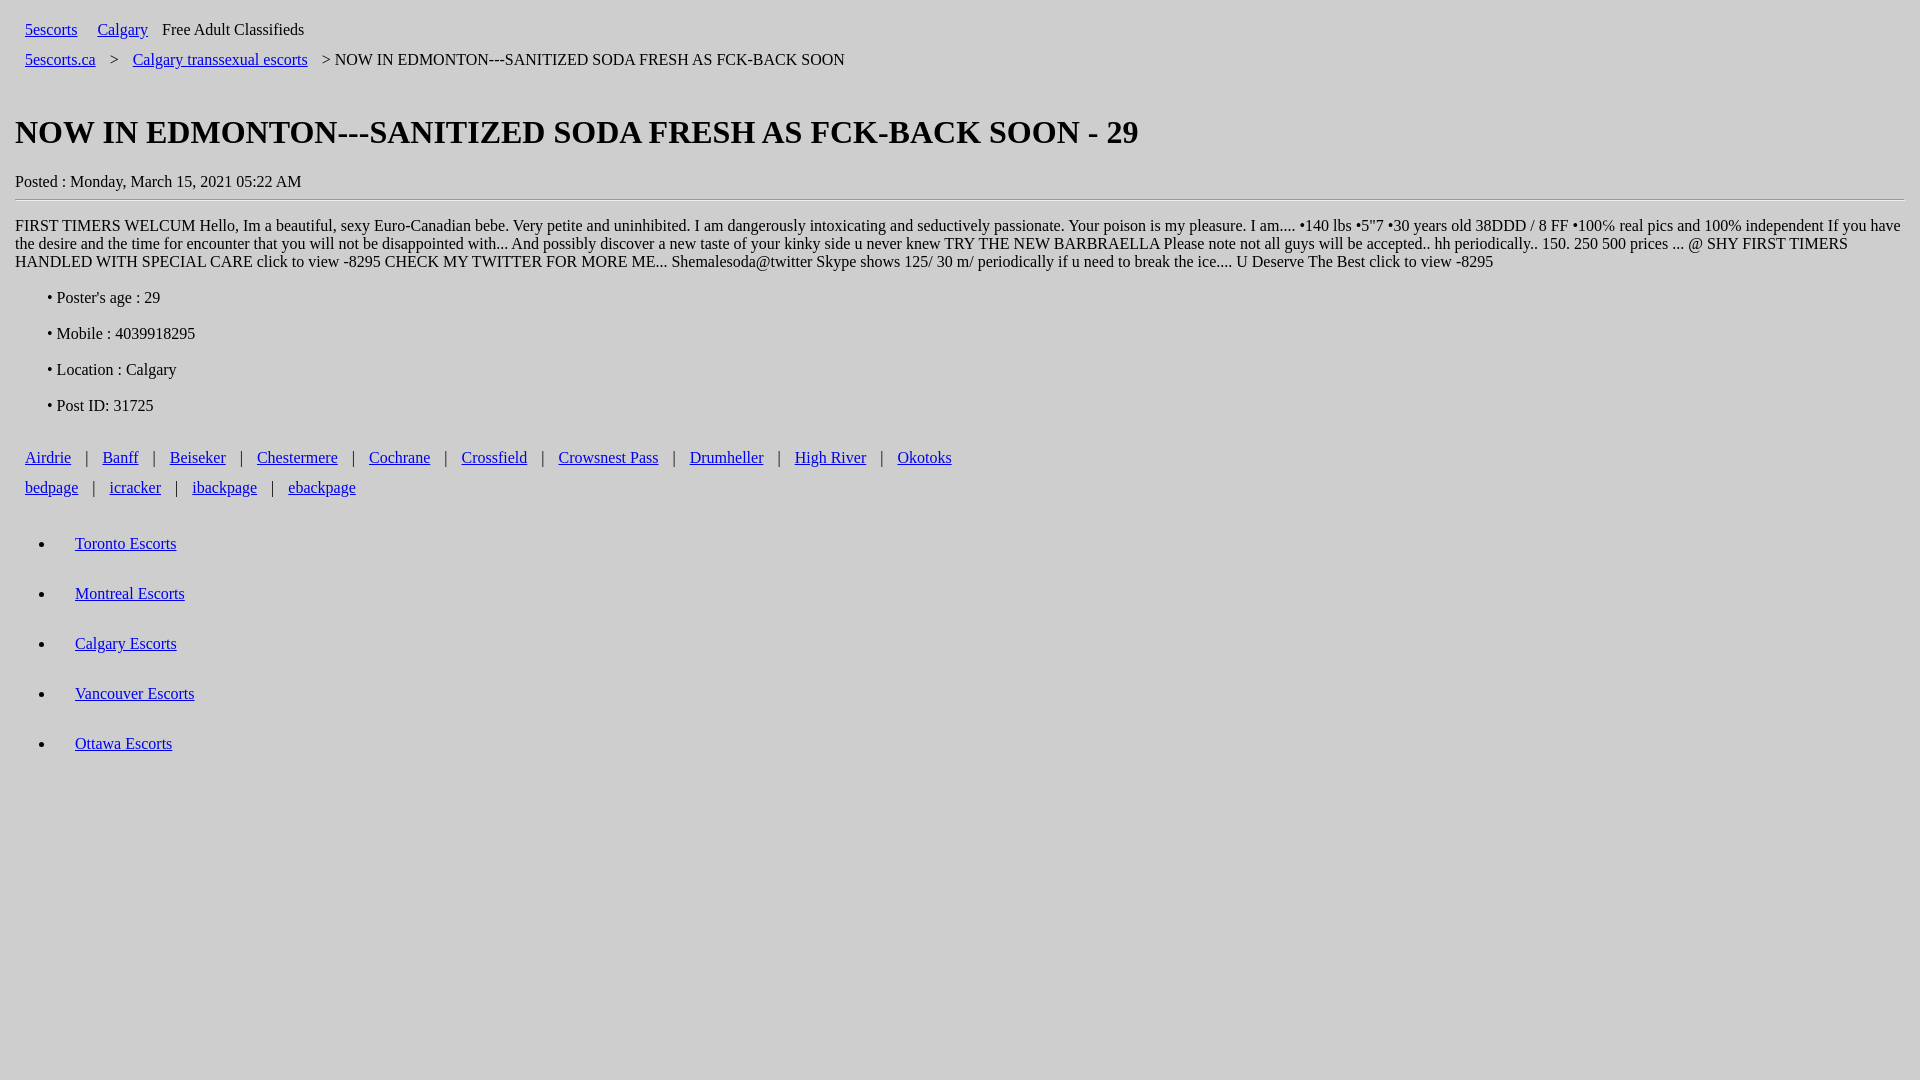 The width and height of the screenshot is (1920, 1080). What do you see at coordinates (608, 458) in the screenshot?
I see `Crowsnest Pass` at bounding box center [608, 458].